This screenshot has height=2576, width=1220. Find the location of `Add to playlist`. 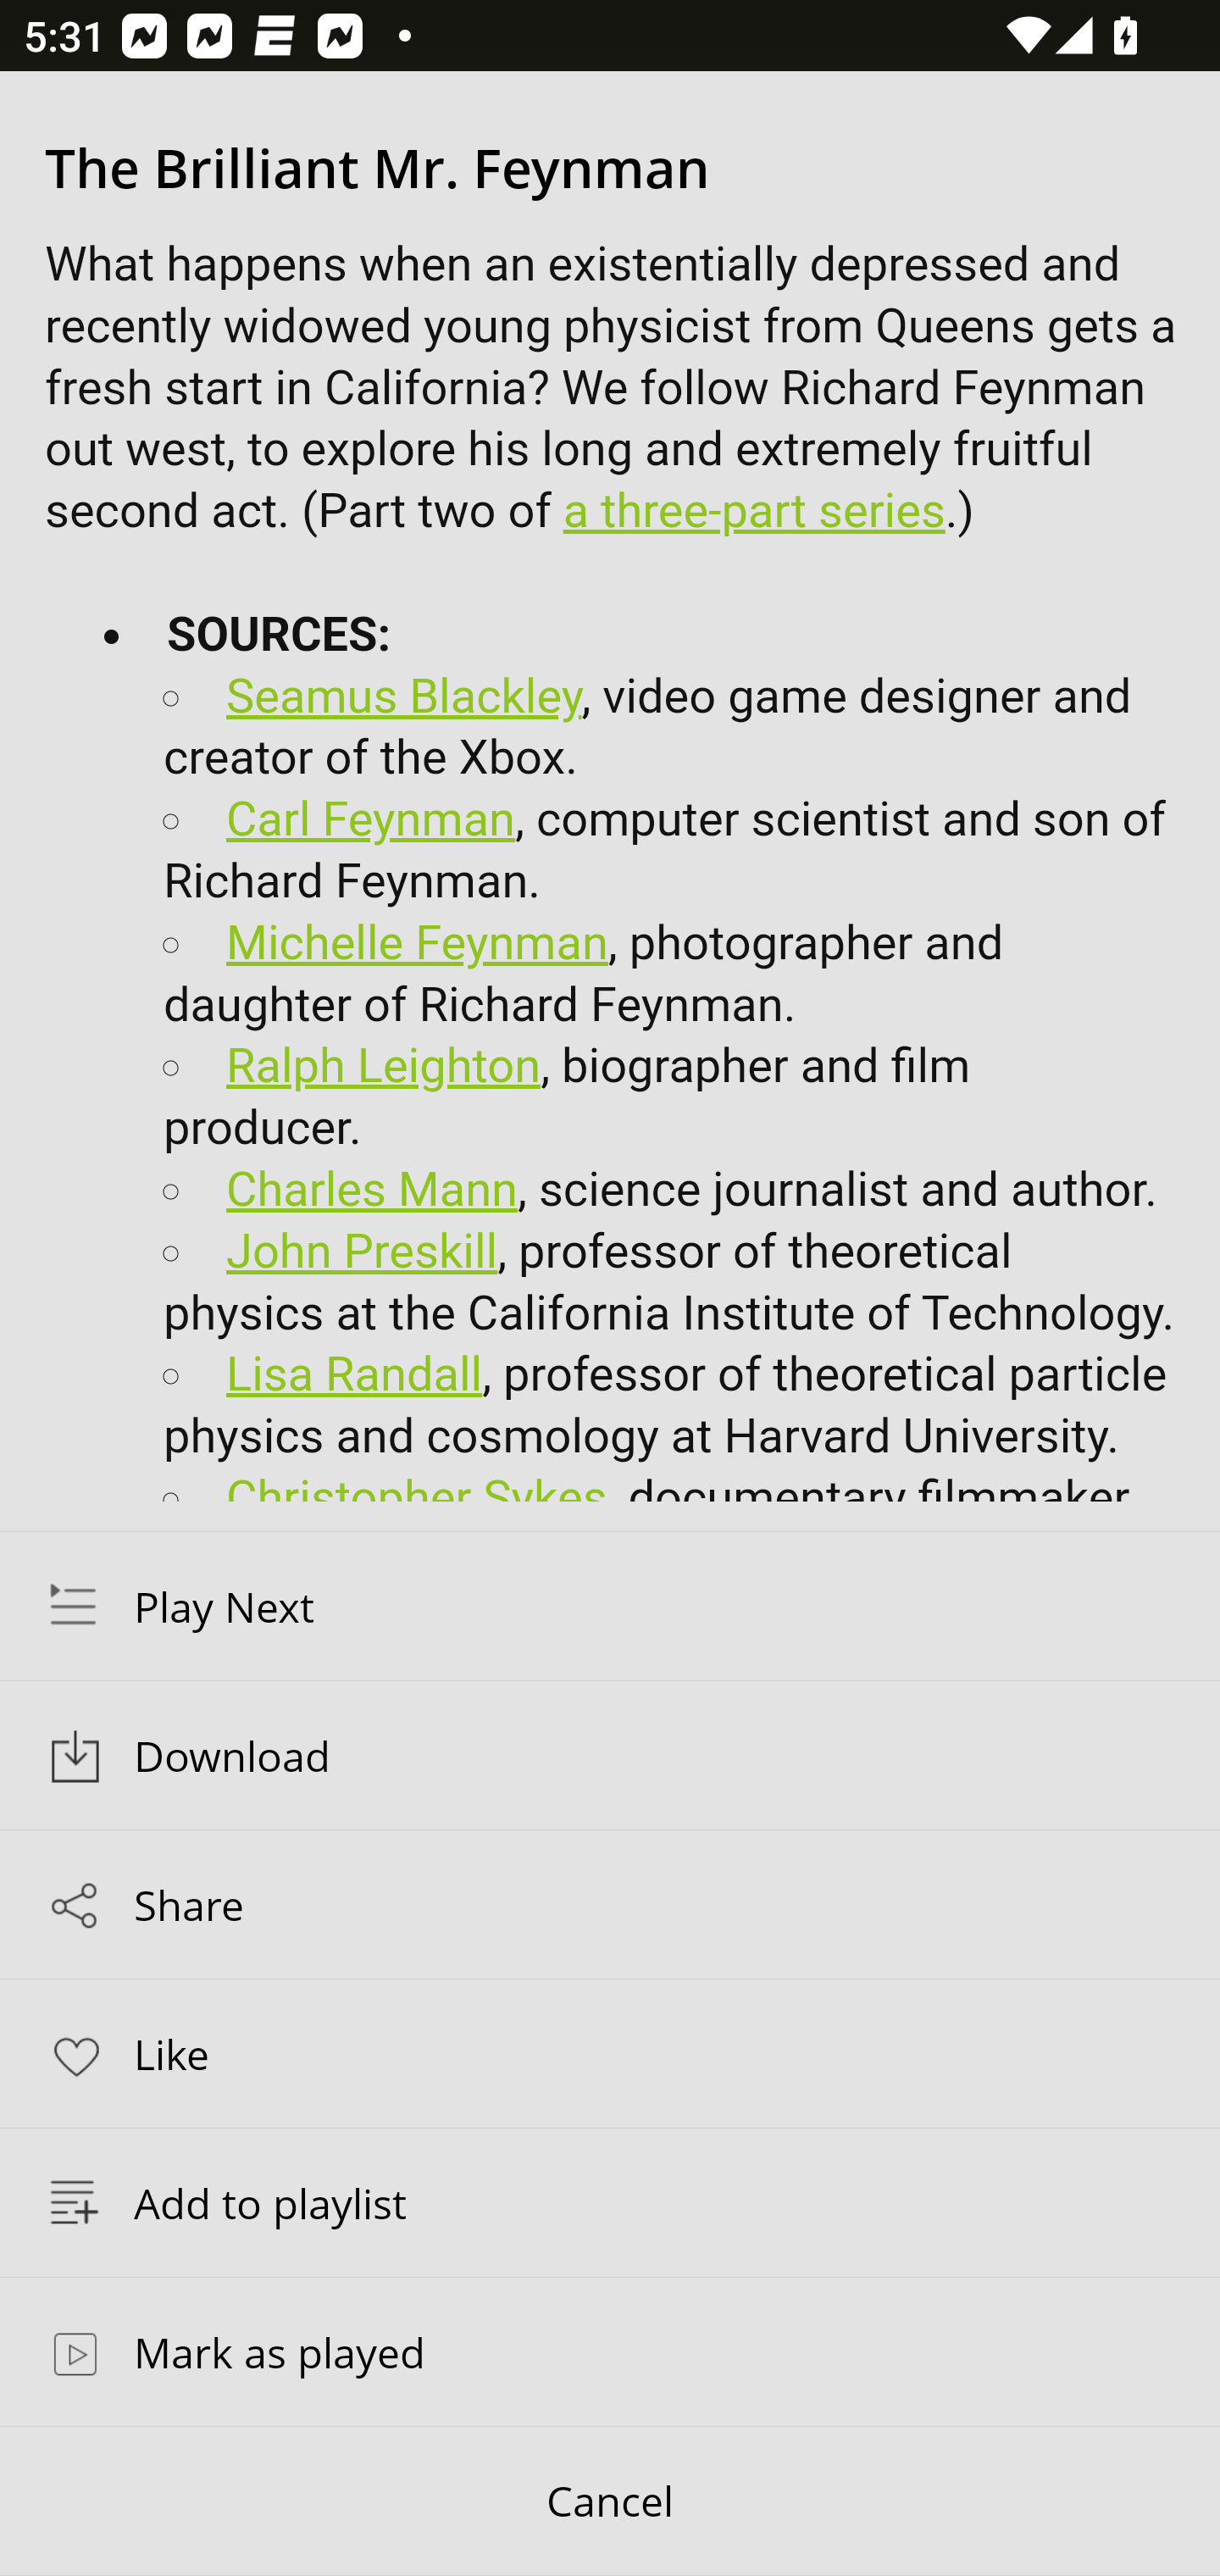

Add to playlist is located at coordinates (610, 2202).